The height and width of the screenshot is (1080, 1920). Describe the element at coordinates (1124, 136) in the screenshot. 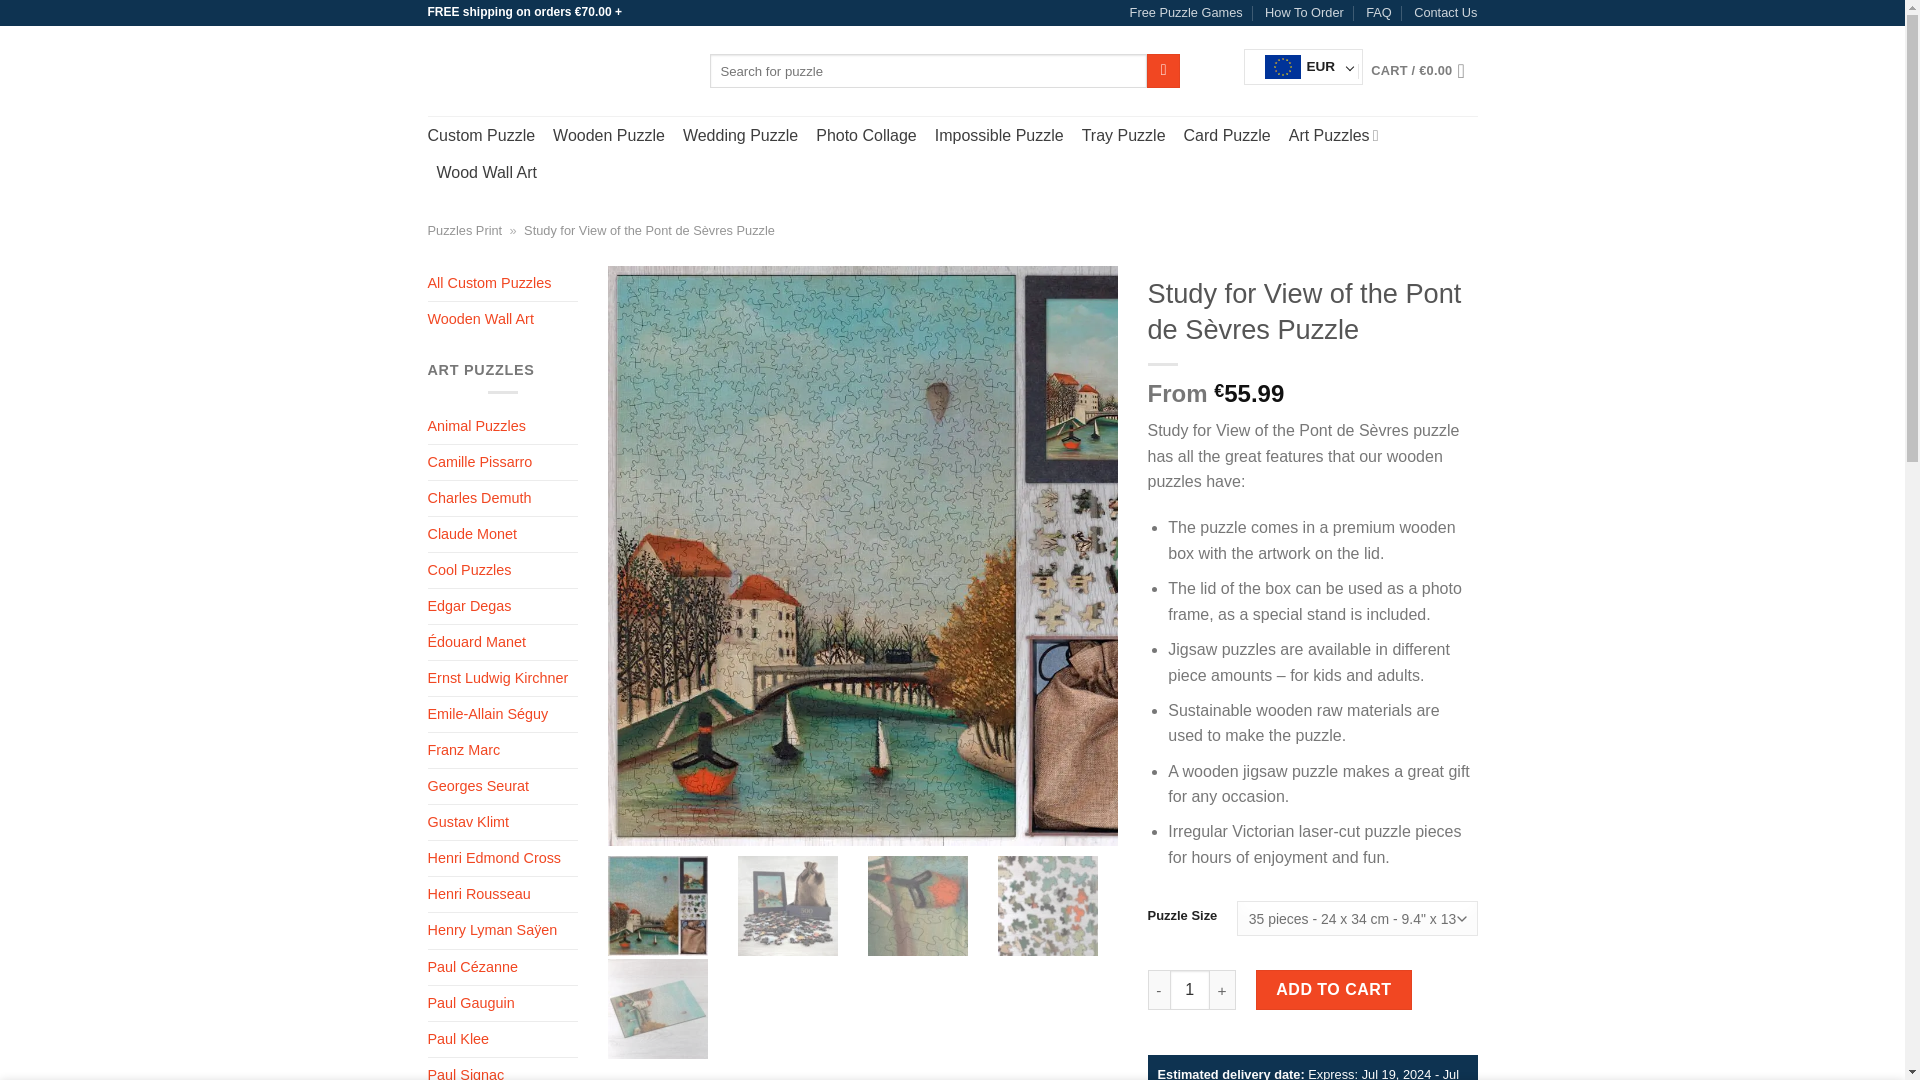

I see `Tray Puzzle` at that location.